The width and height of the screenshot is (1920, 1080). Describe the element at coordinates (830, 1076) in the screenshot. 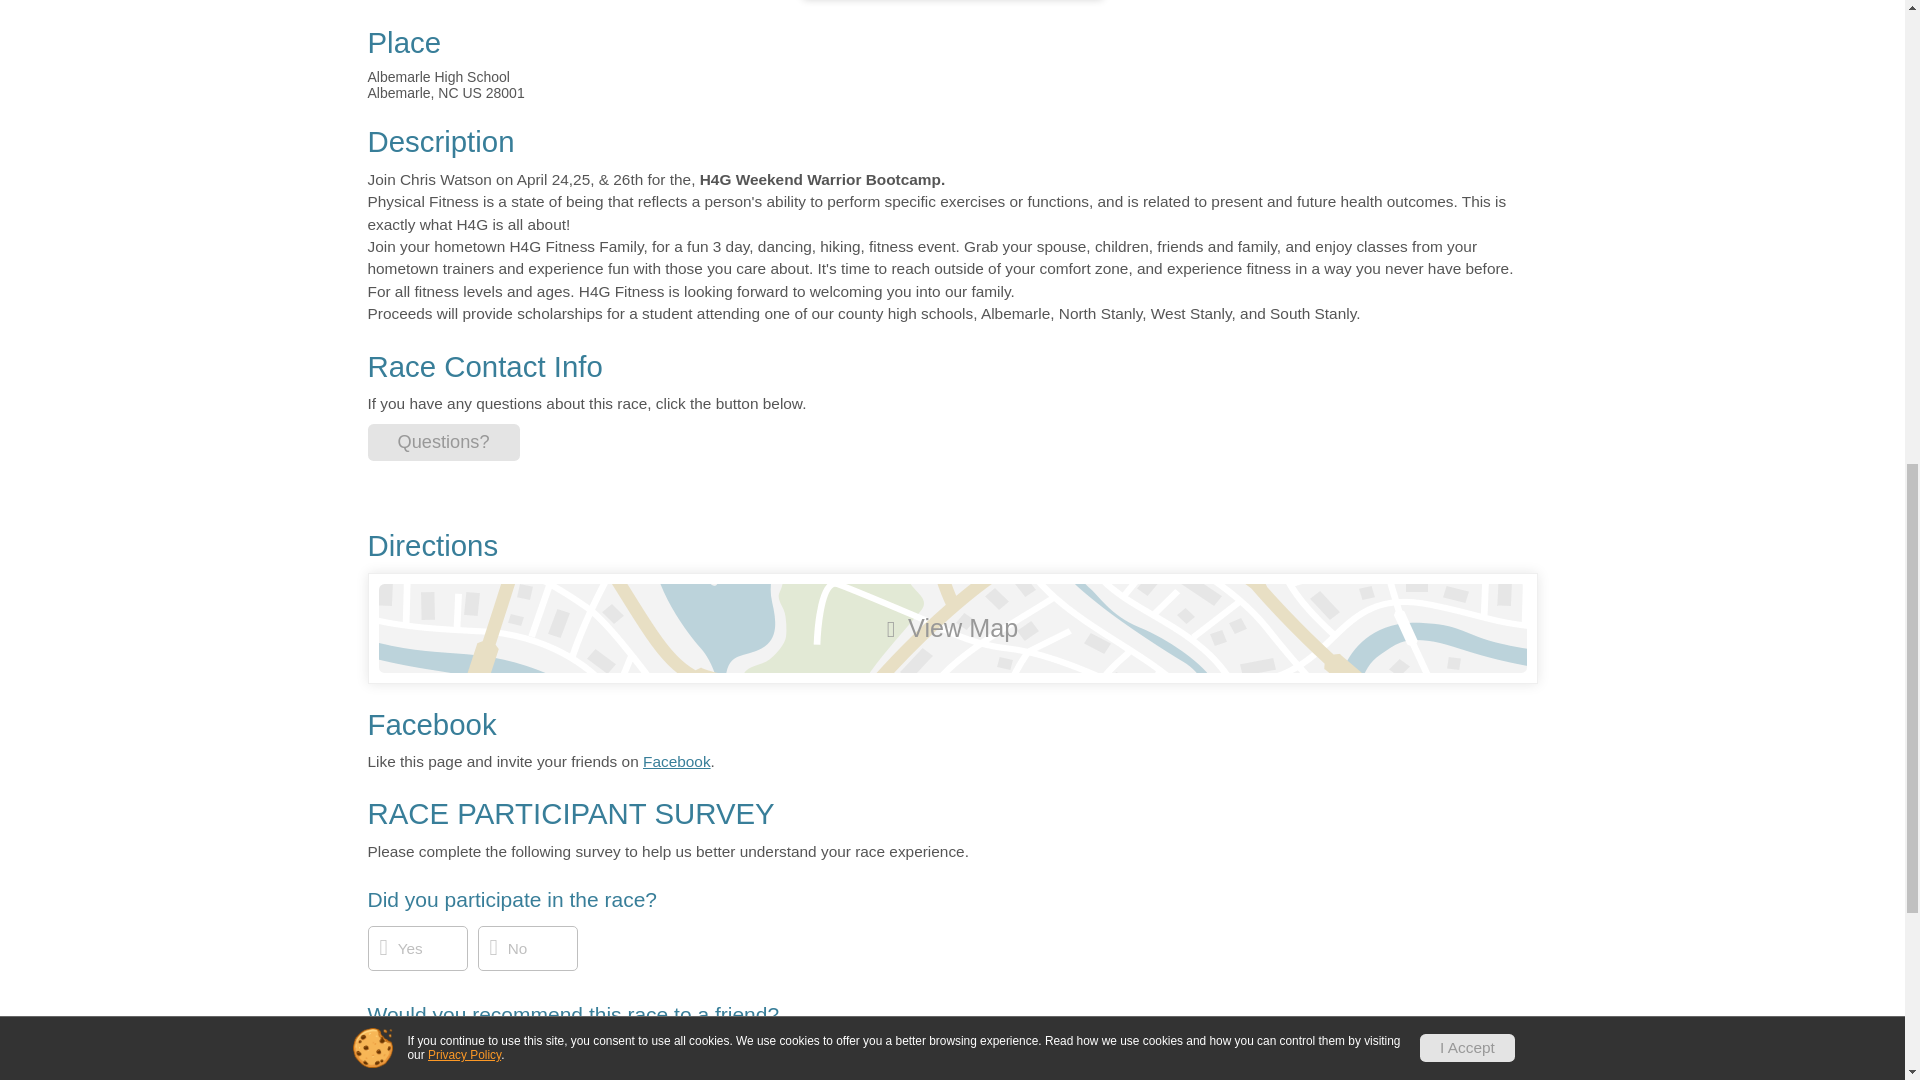

I see `7` at that location.